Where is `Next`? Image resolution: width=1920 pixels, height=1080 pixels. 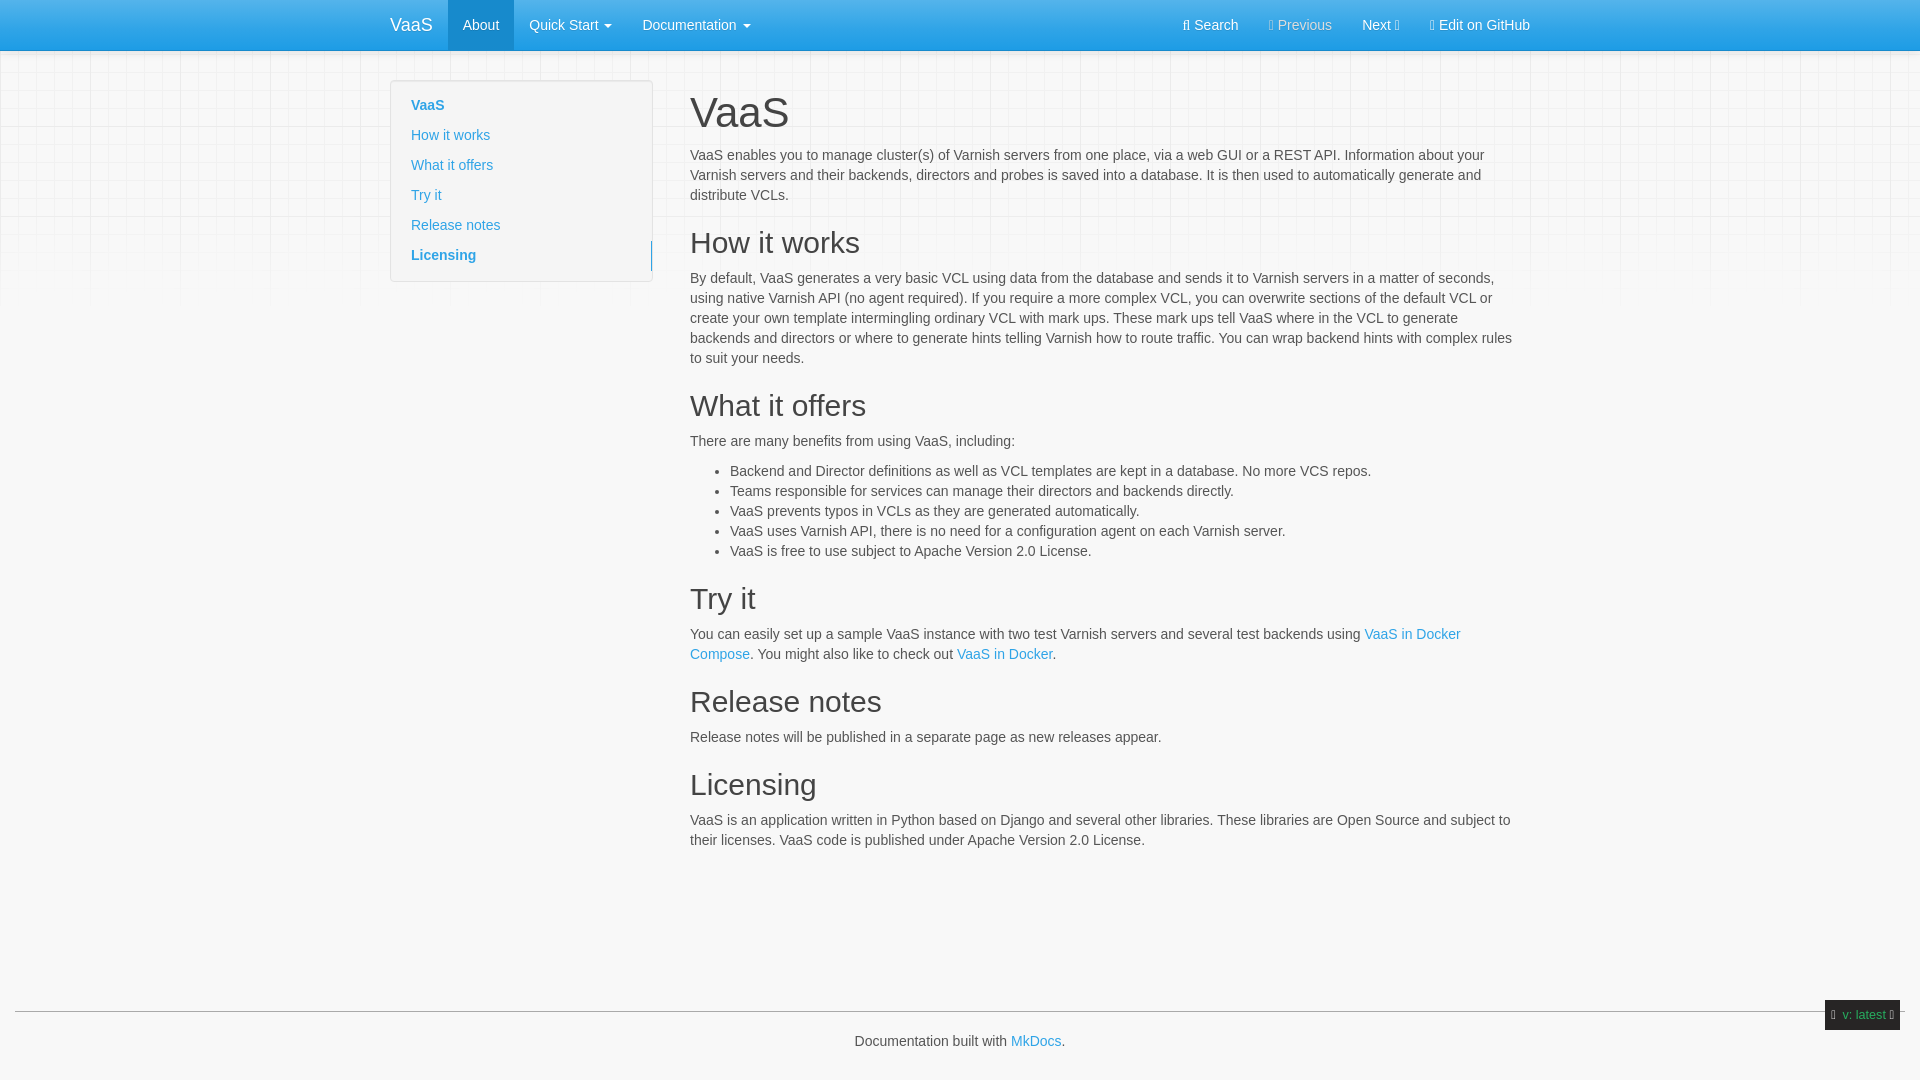
Next is located at coordinates (1381, 24).